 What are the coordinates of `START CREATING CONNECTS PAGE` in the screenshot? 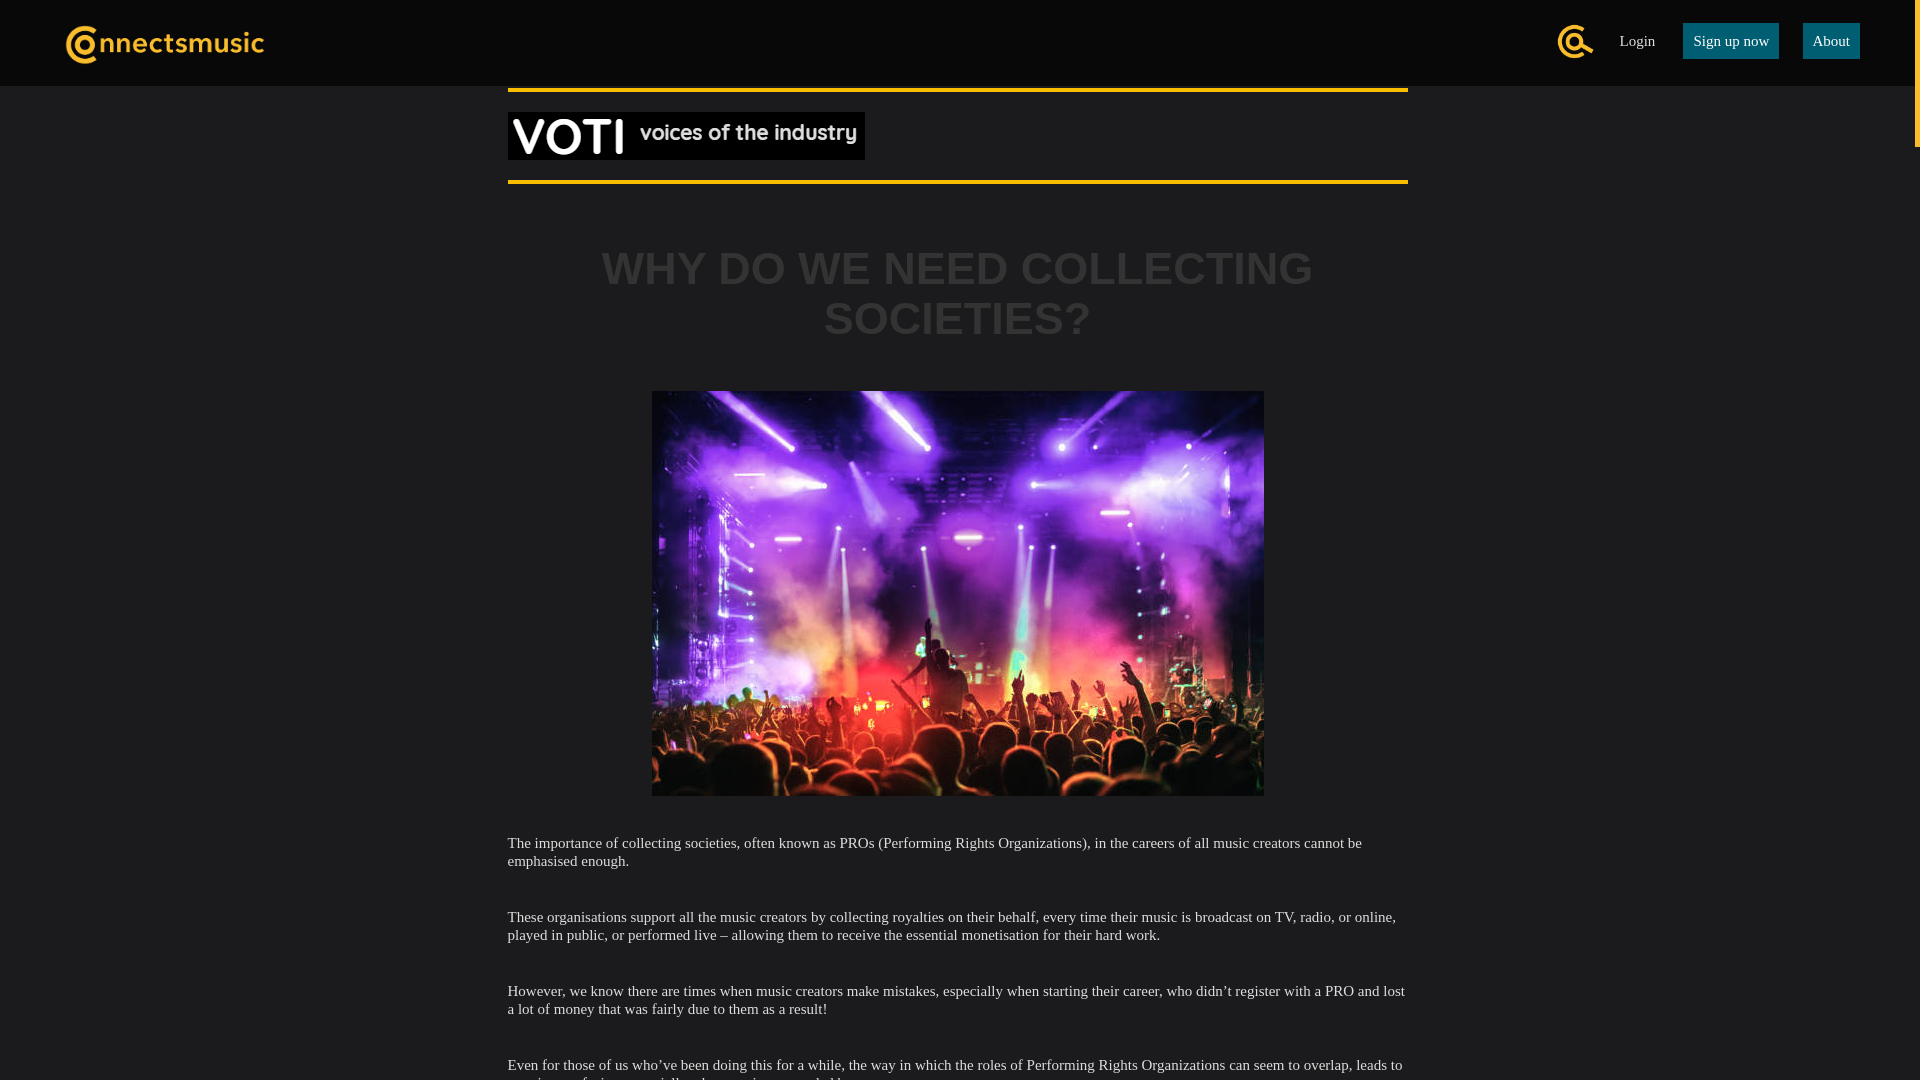 It's located at (958, 250).